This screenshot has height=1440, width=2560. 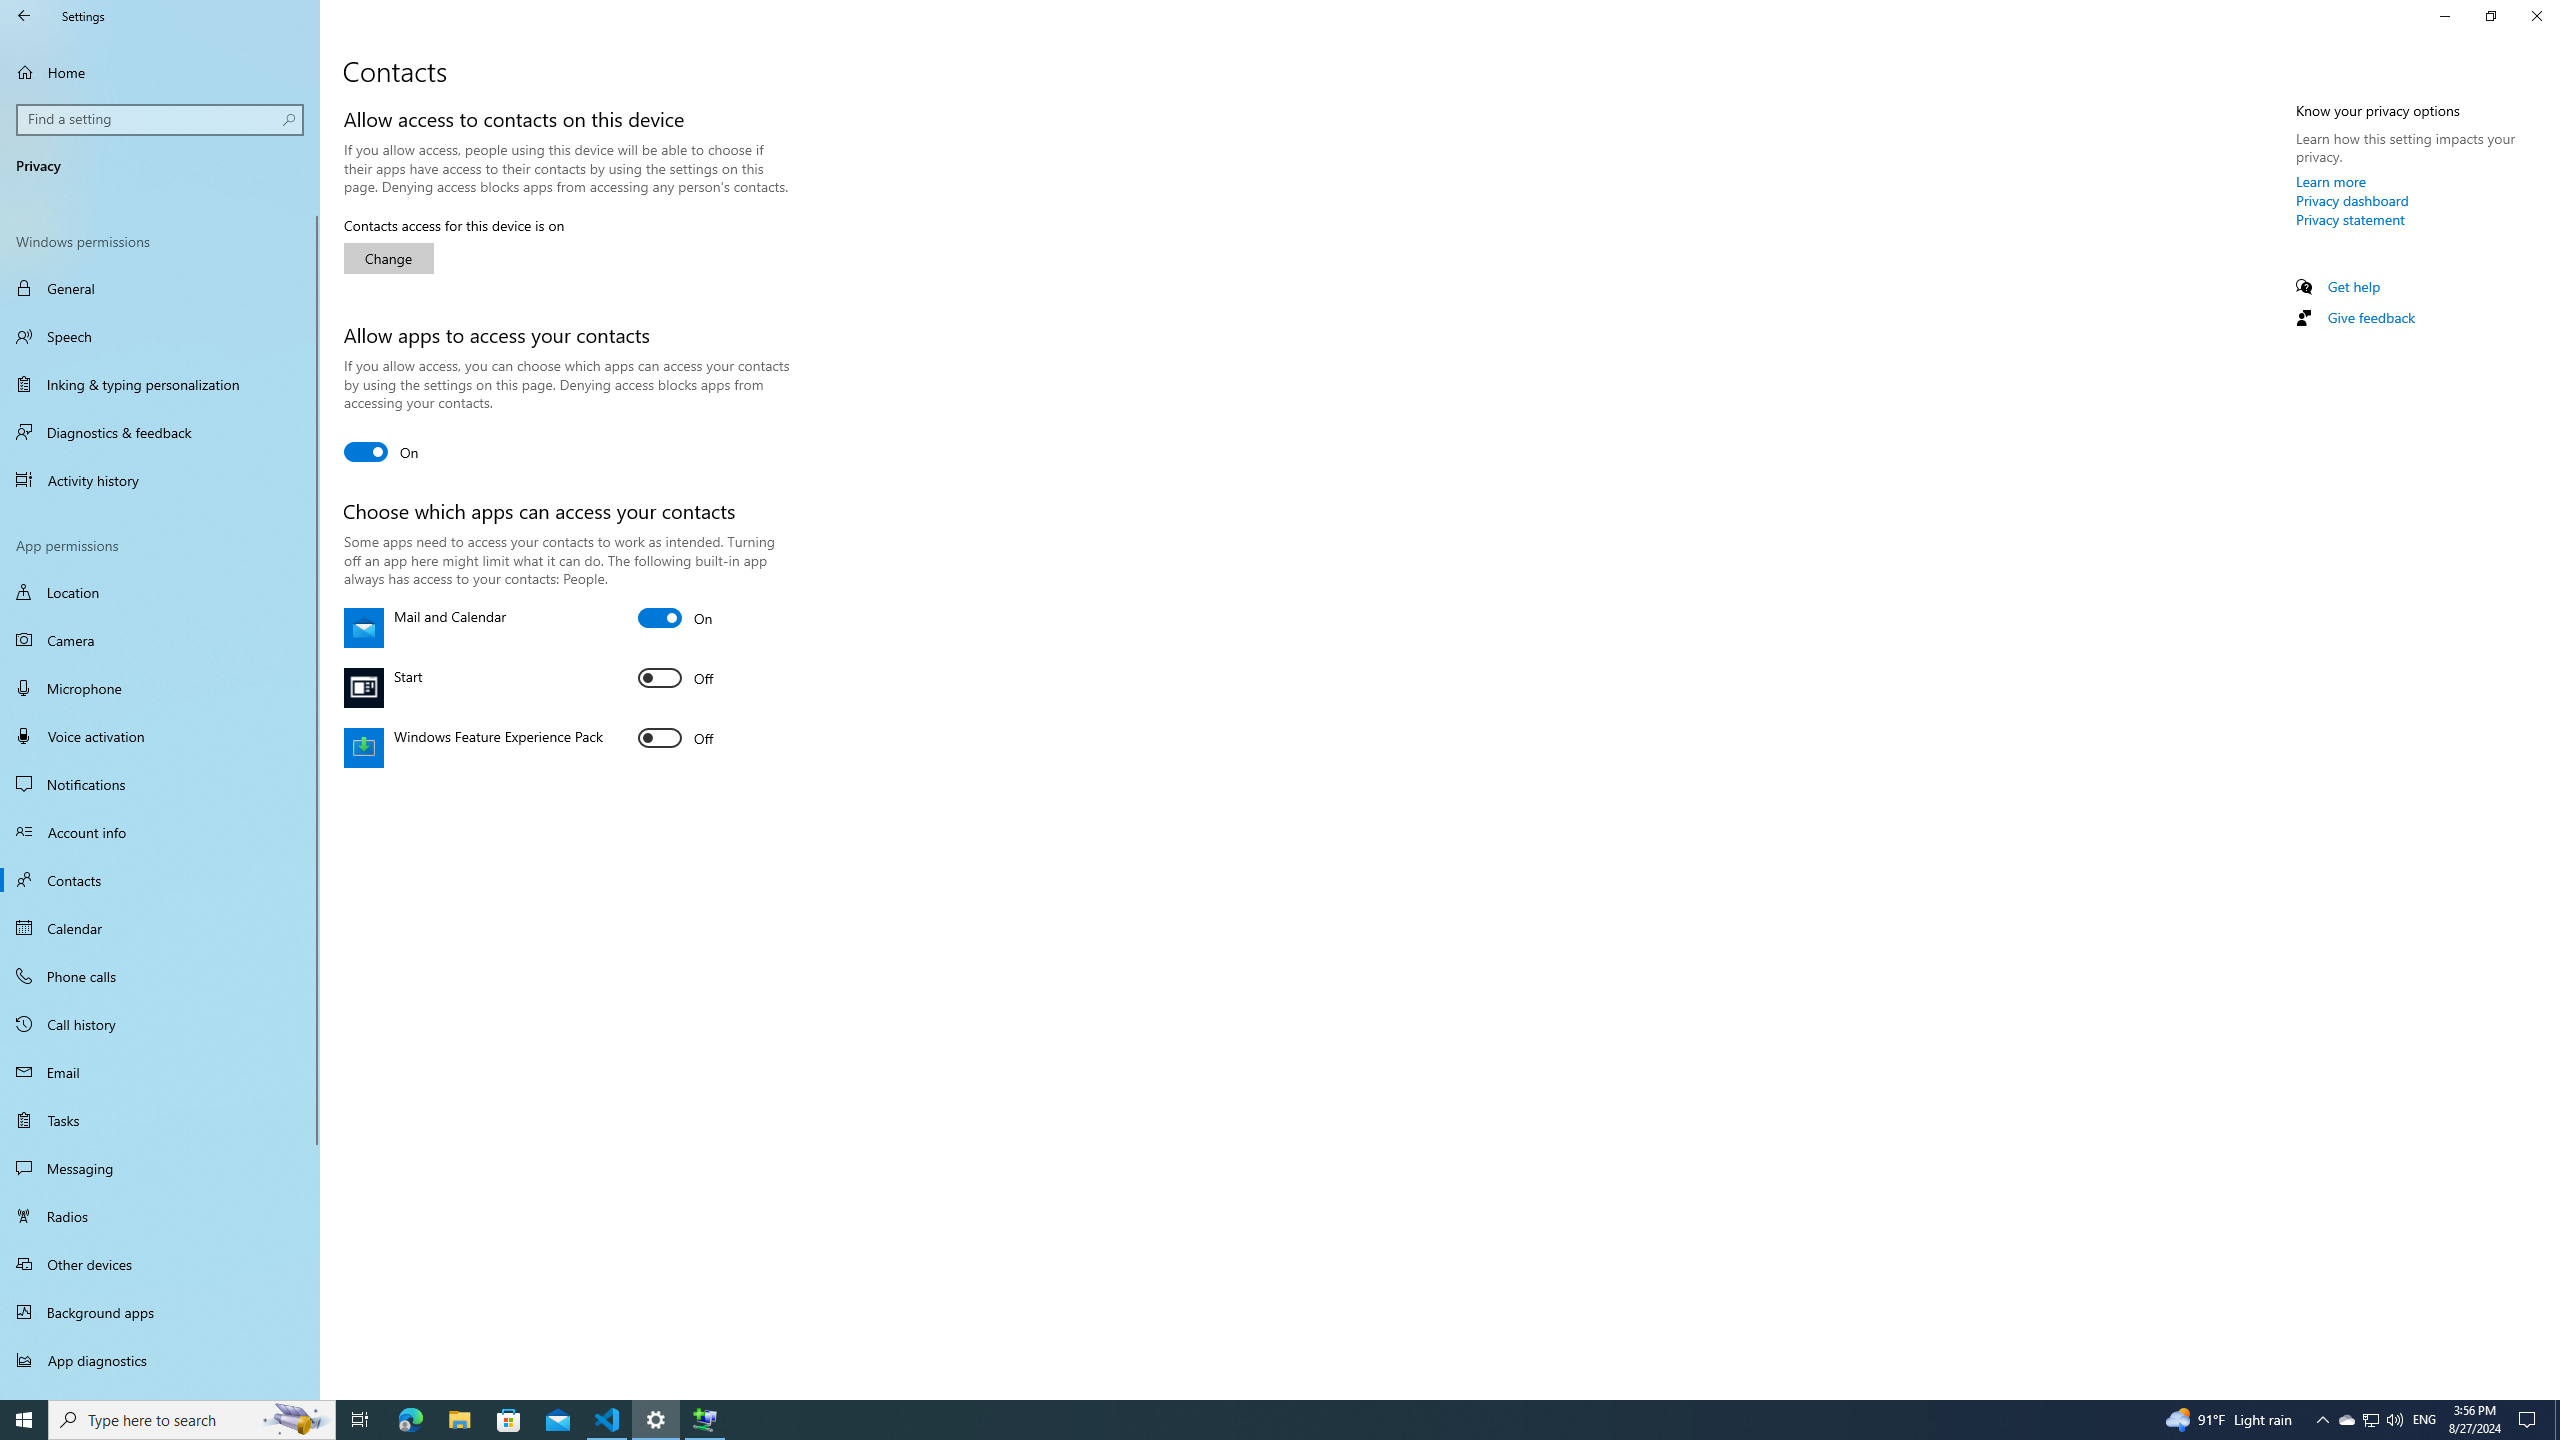 I want to click on Q2790: 100%, so click(x=2394, y=1420).